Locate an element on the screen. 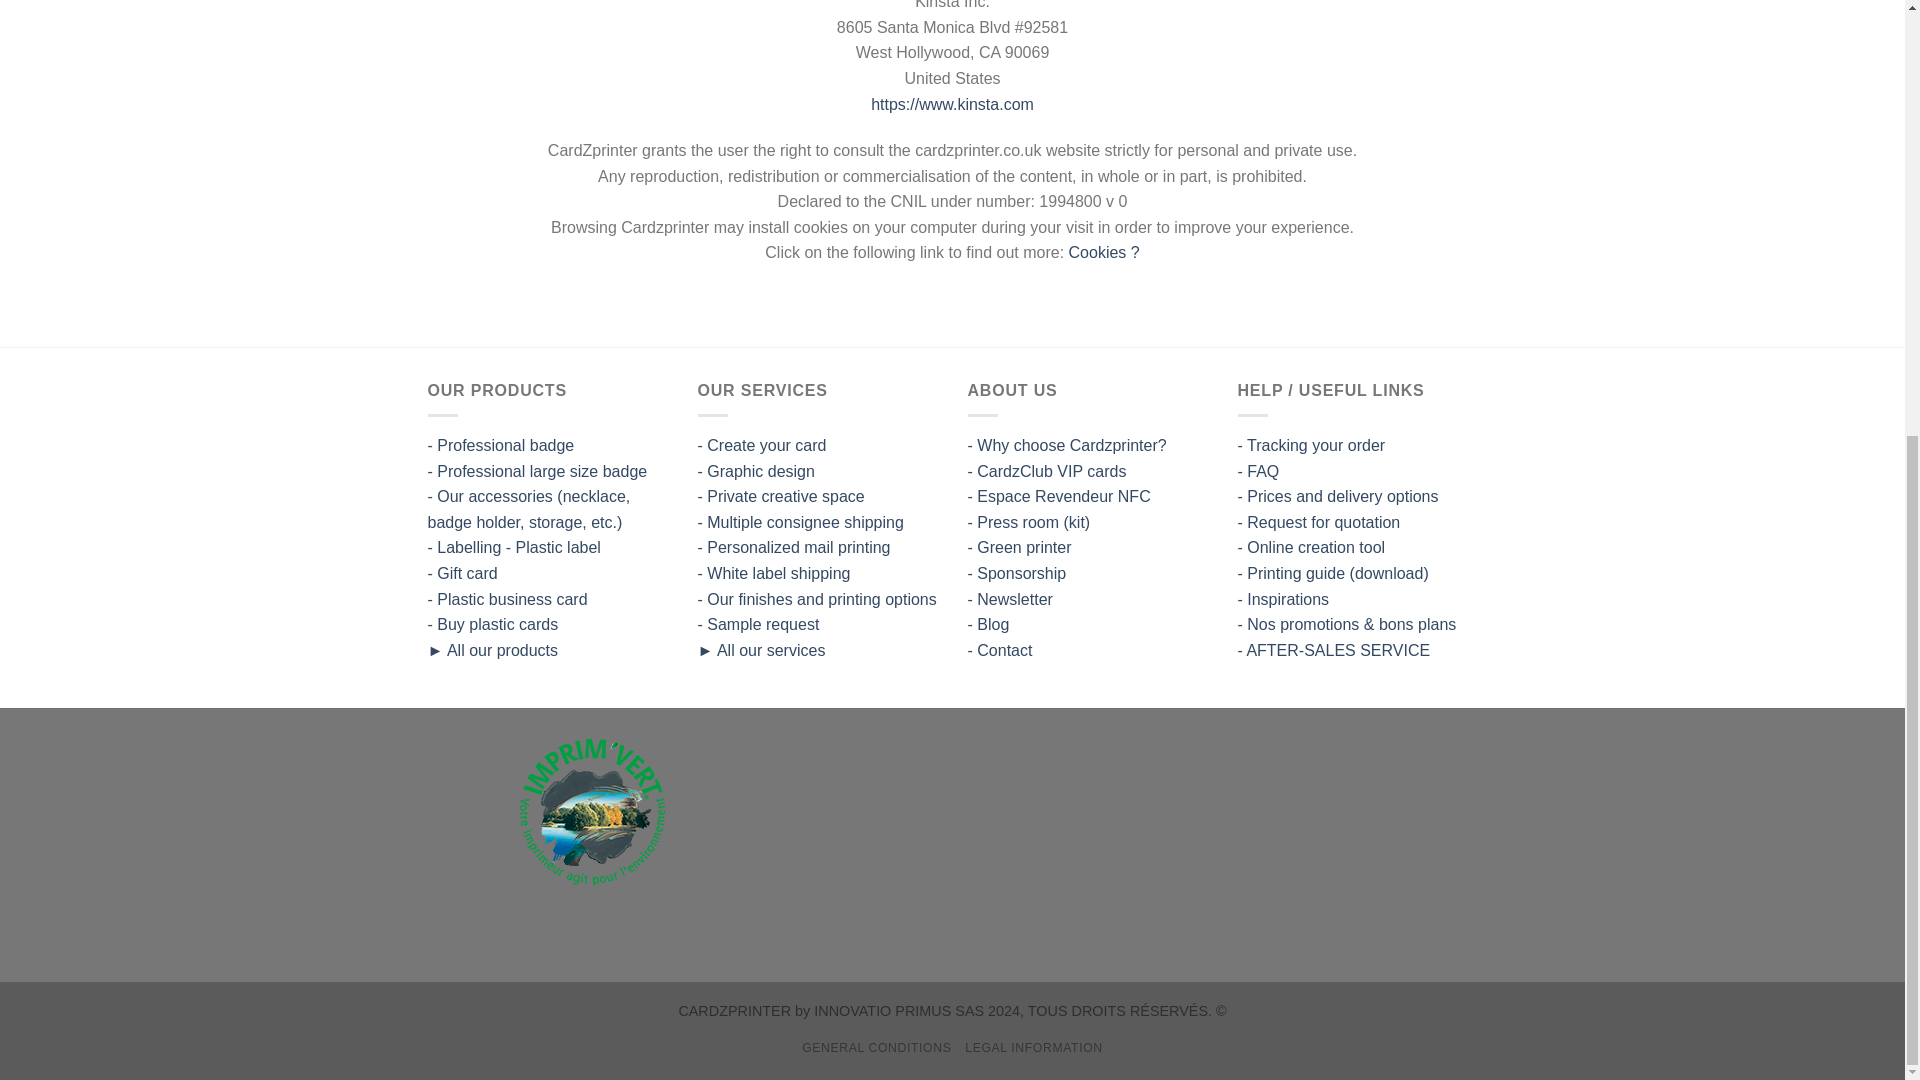  - Professional large size badge is located at coordinates (538, 471).